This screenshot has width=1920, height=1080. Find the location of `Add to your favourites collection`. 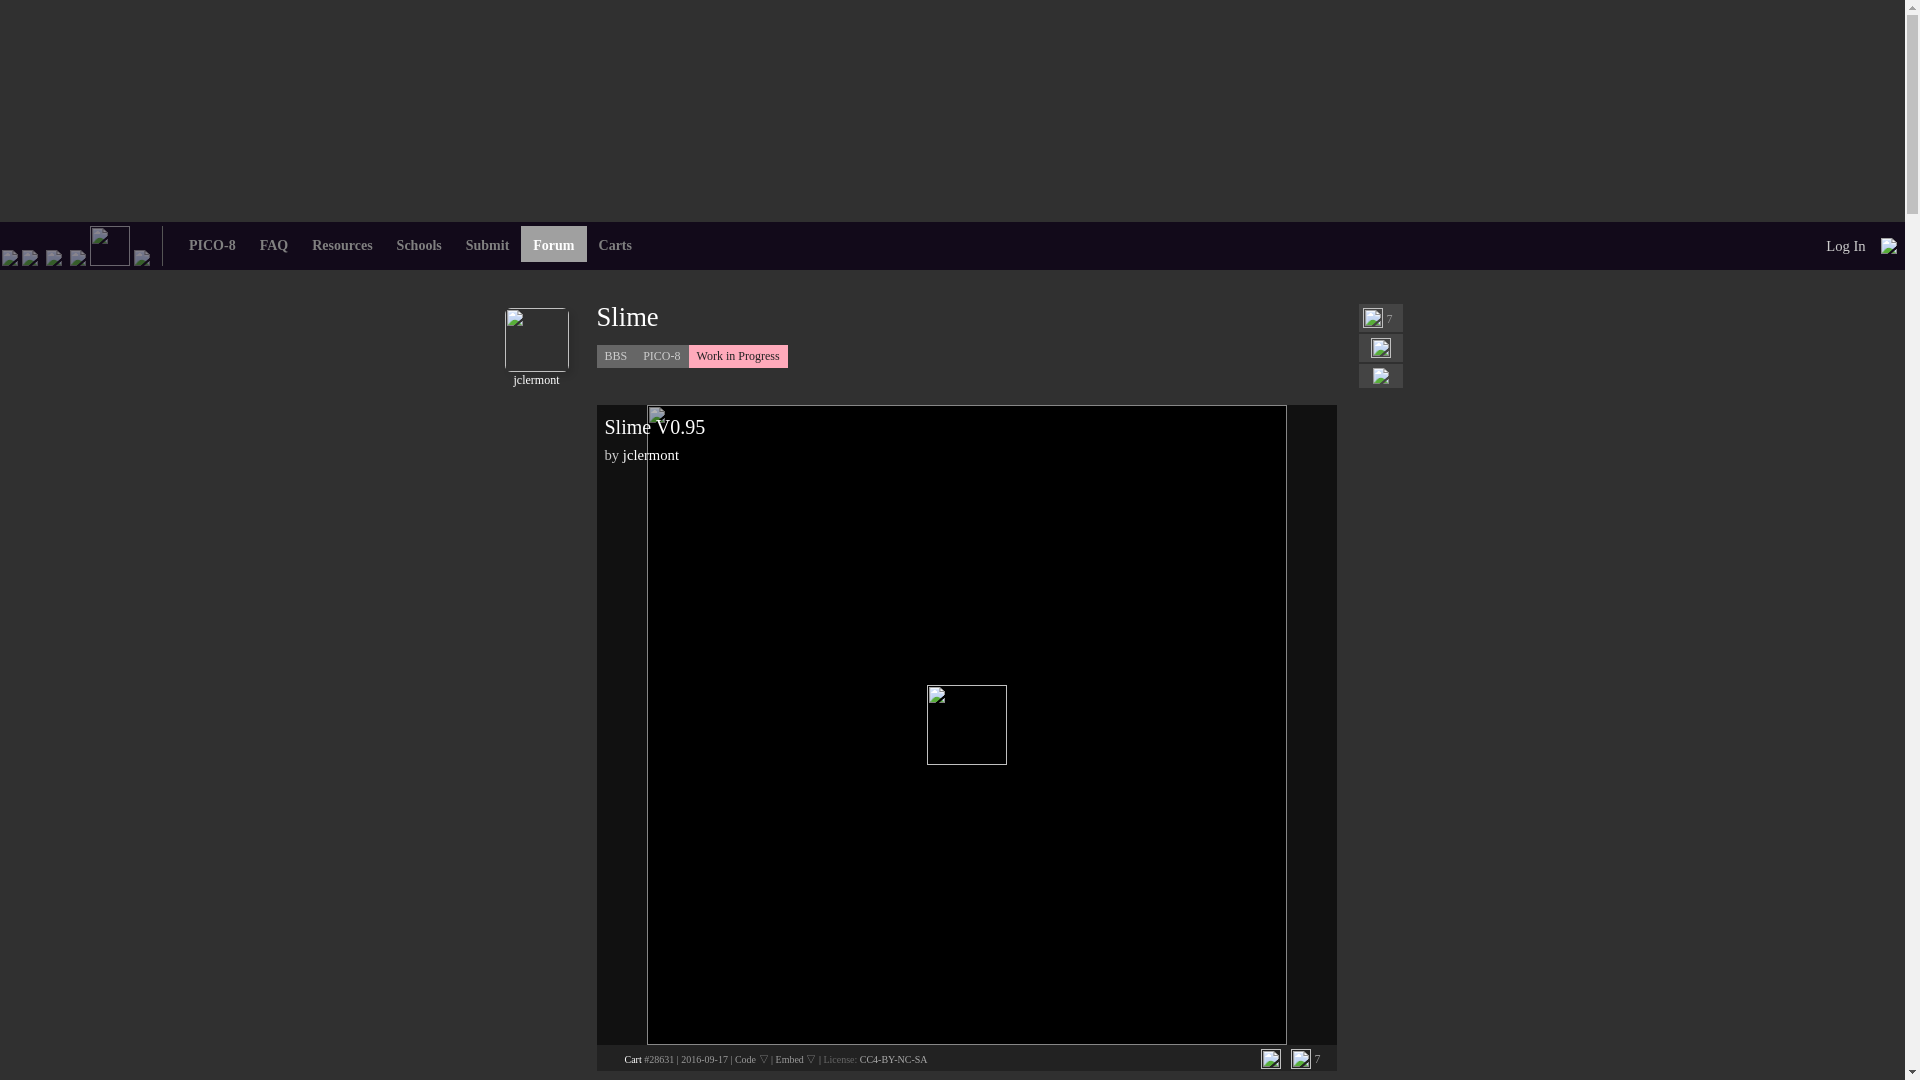

Add to your favourites collection is located at coordinates (1380, 348).